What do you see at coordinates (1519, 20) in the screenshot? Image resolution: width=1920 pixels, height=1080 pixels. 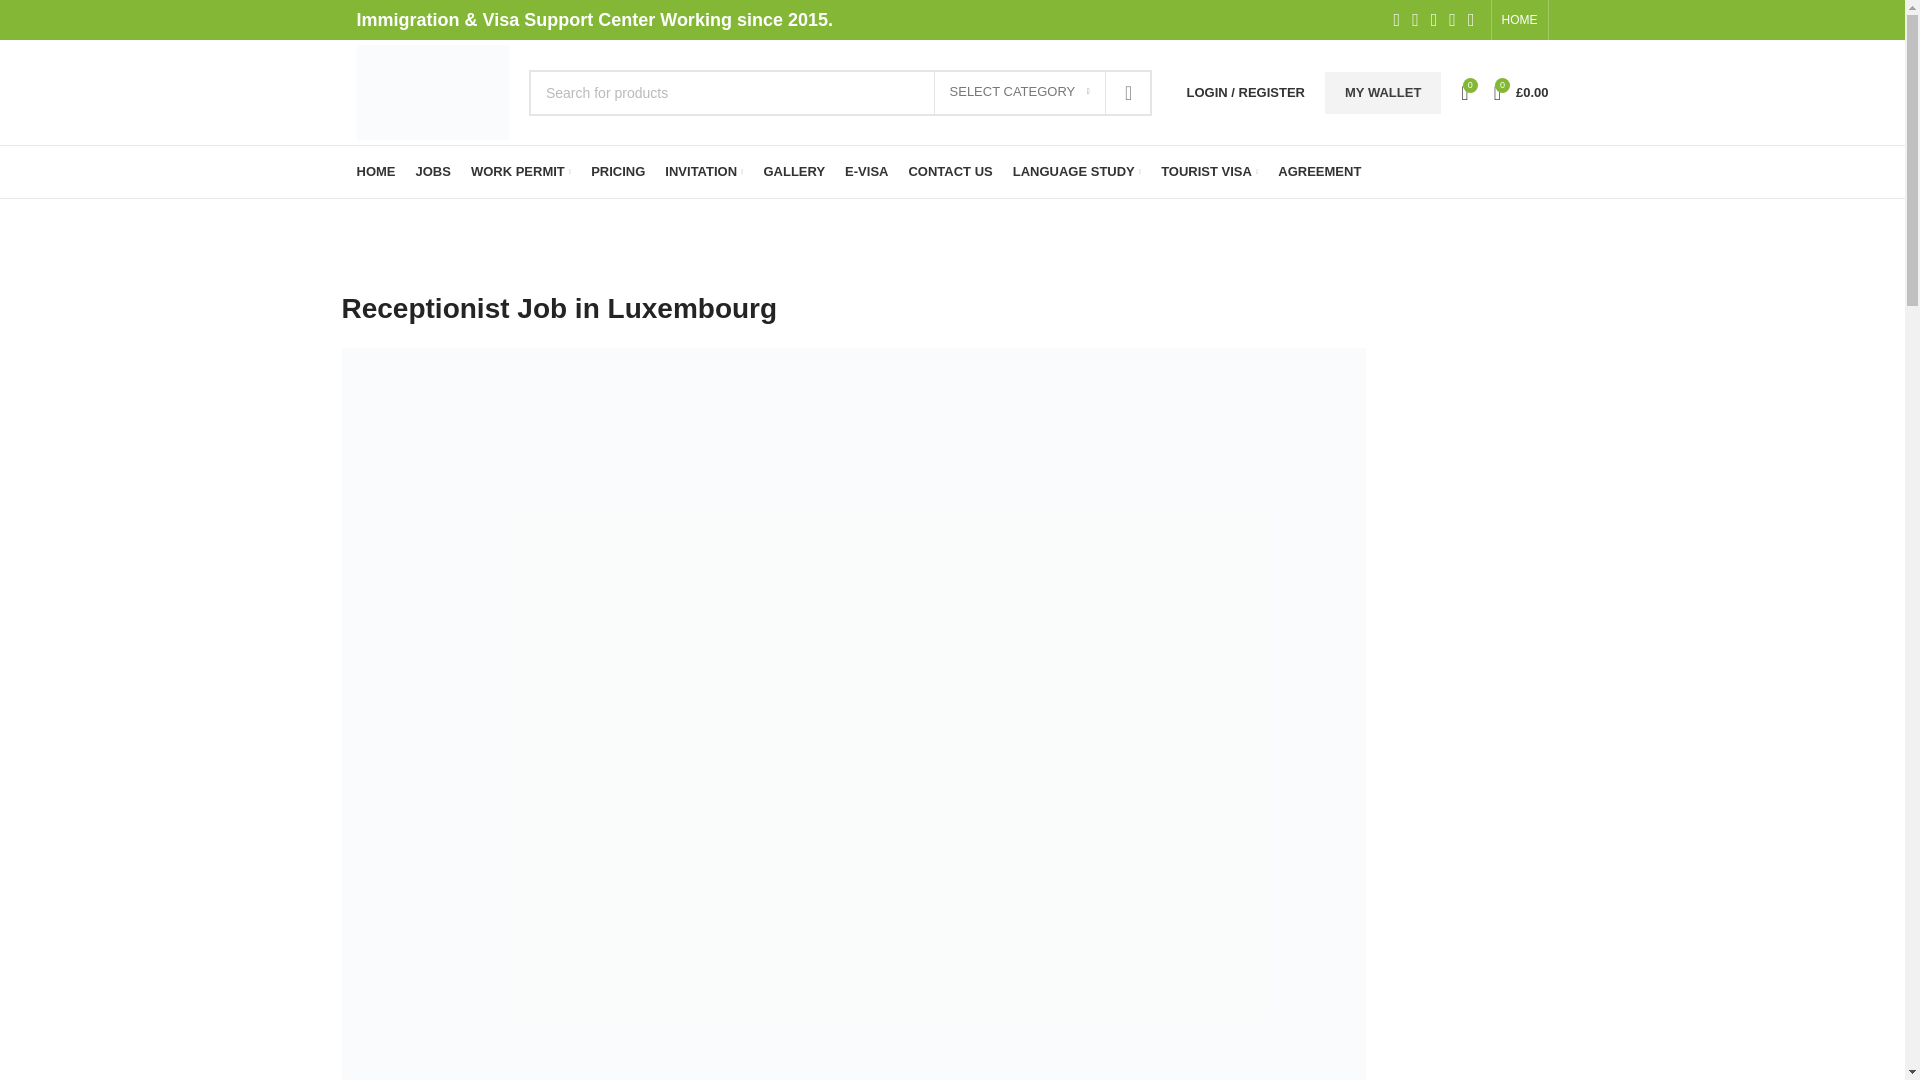 I see `HOME` at bounding box center [1519, 20].